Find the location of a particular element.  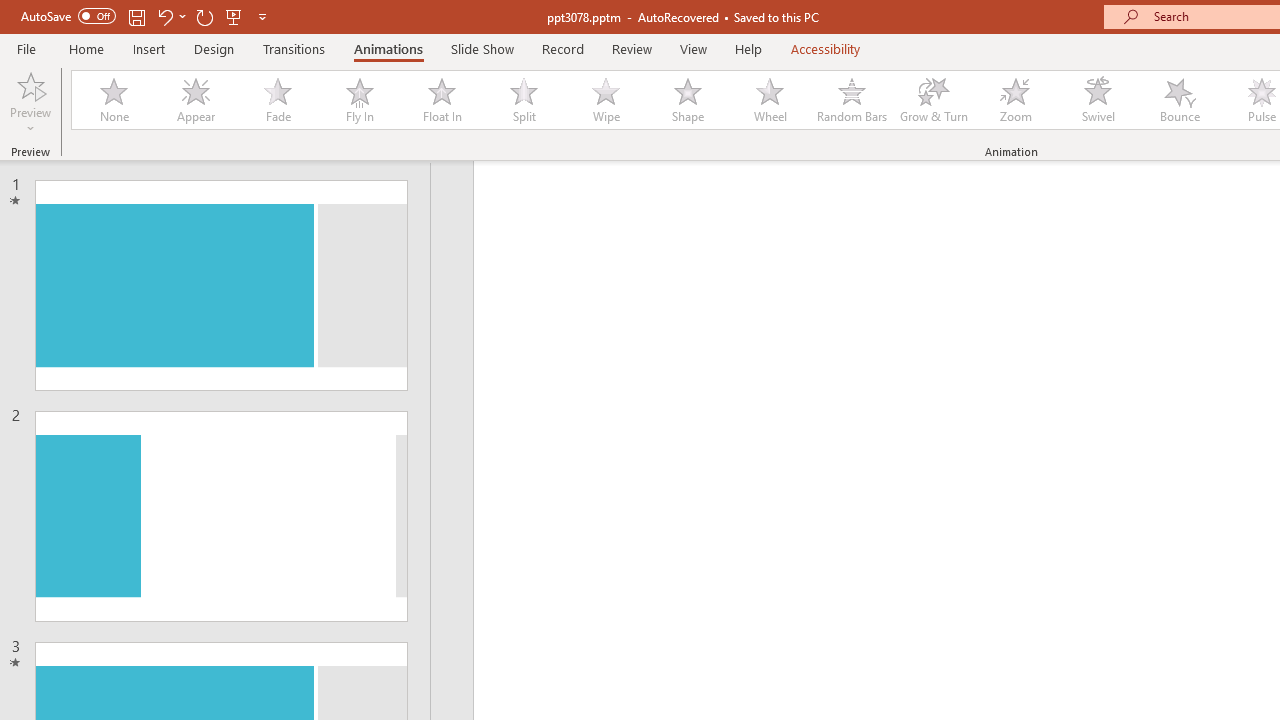

Split is located at coordinates (523, 100).